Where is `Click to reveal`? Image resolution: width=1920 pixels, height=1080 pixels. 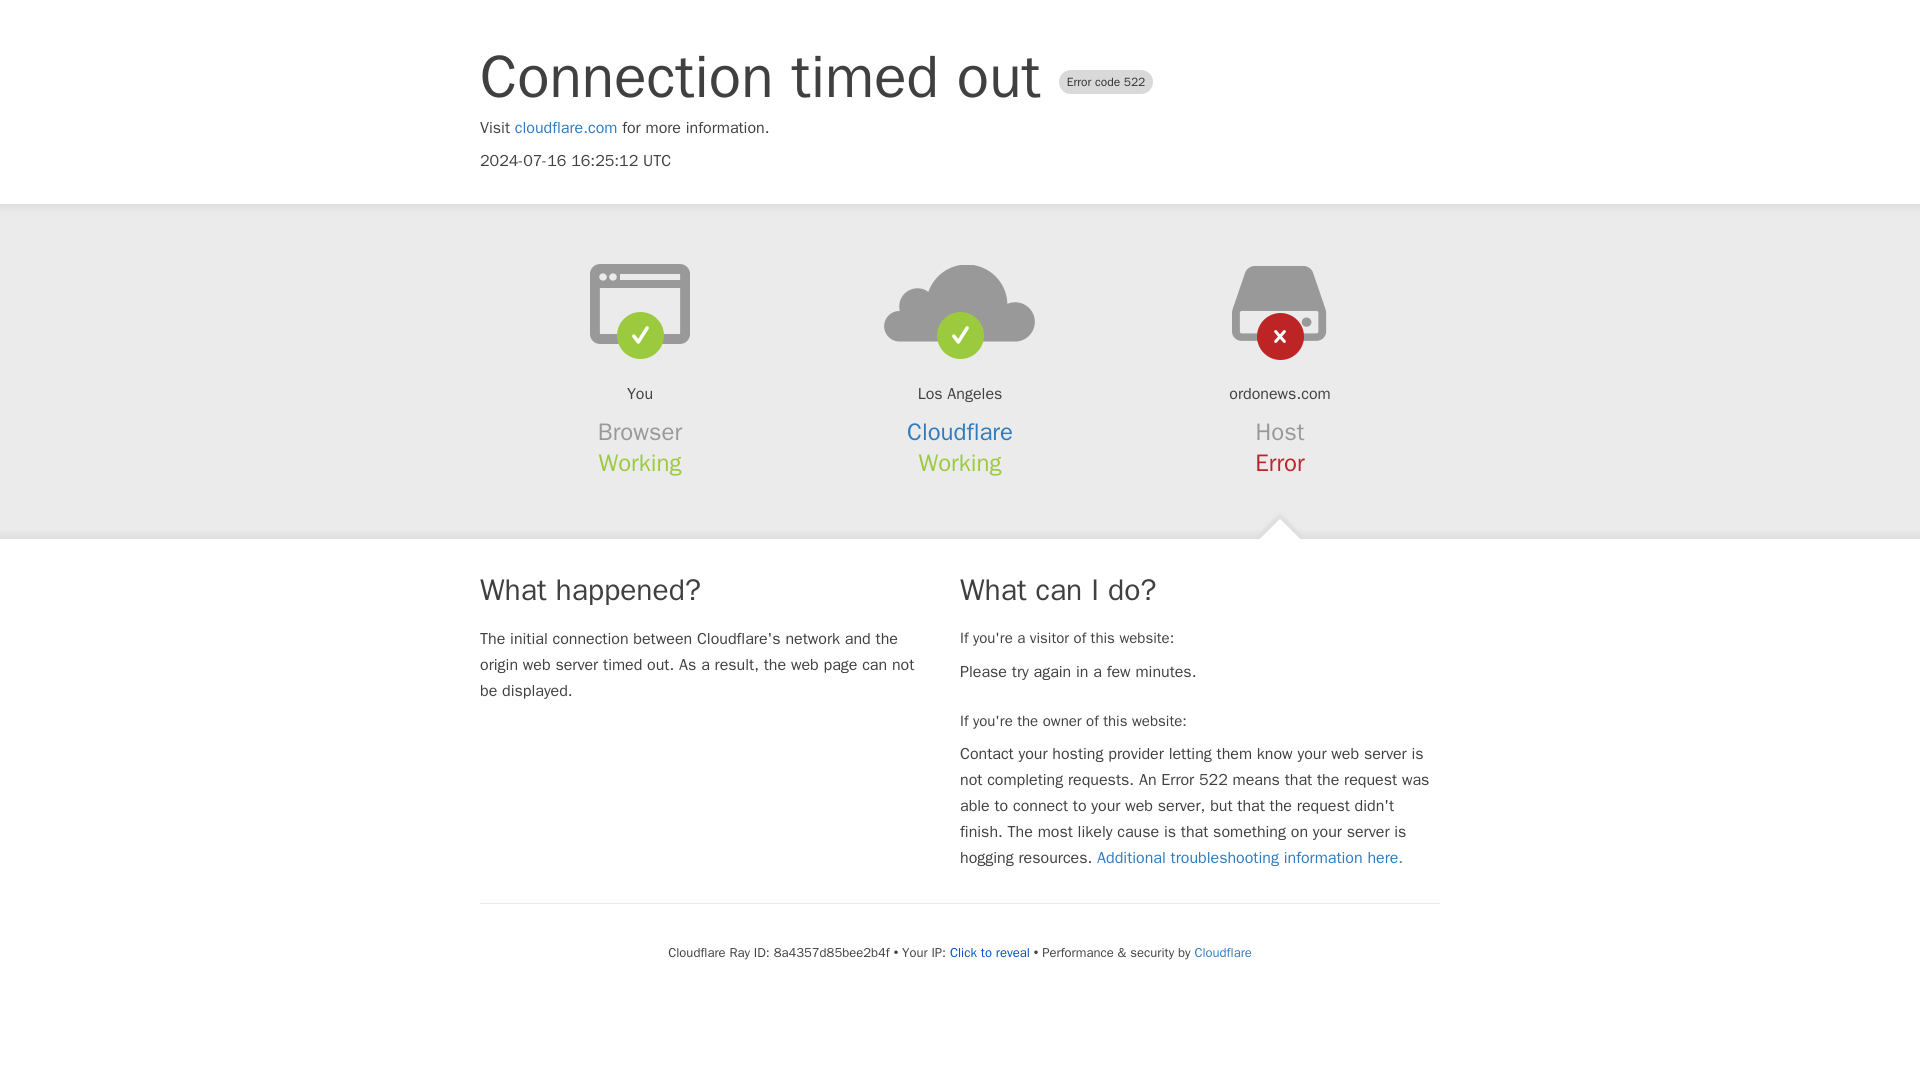 Click to reveal is located at coordinates (990, 952).